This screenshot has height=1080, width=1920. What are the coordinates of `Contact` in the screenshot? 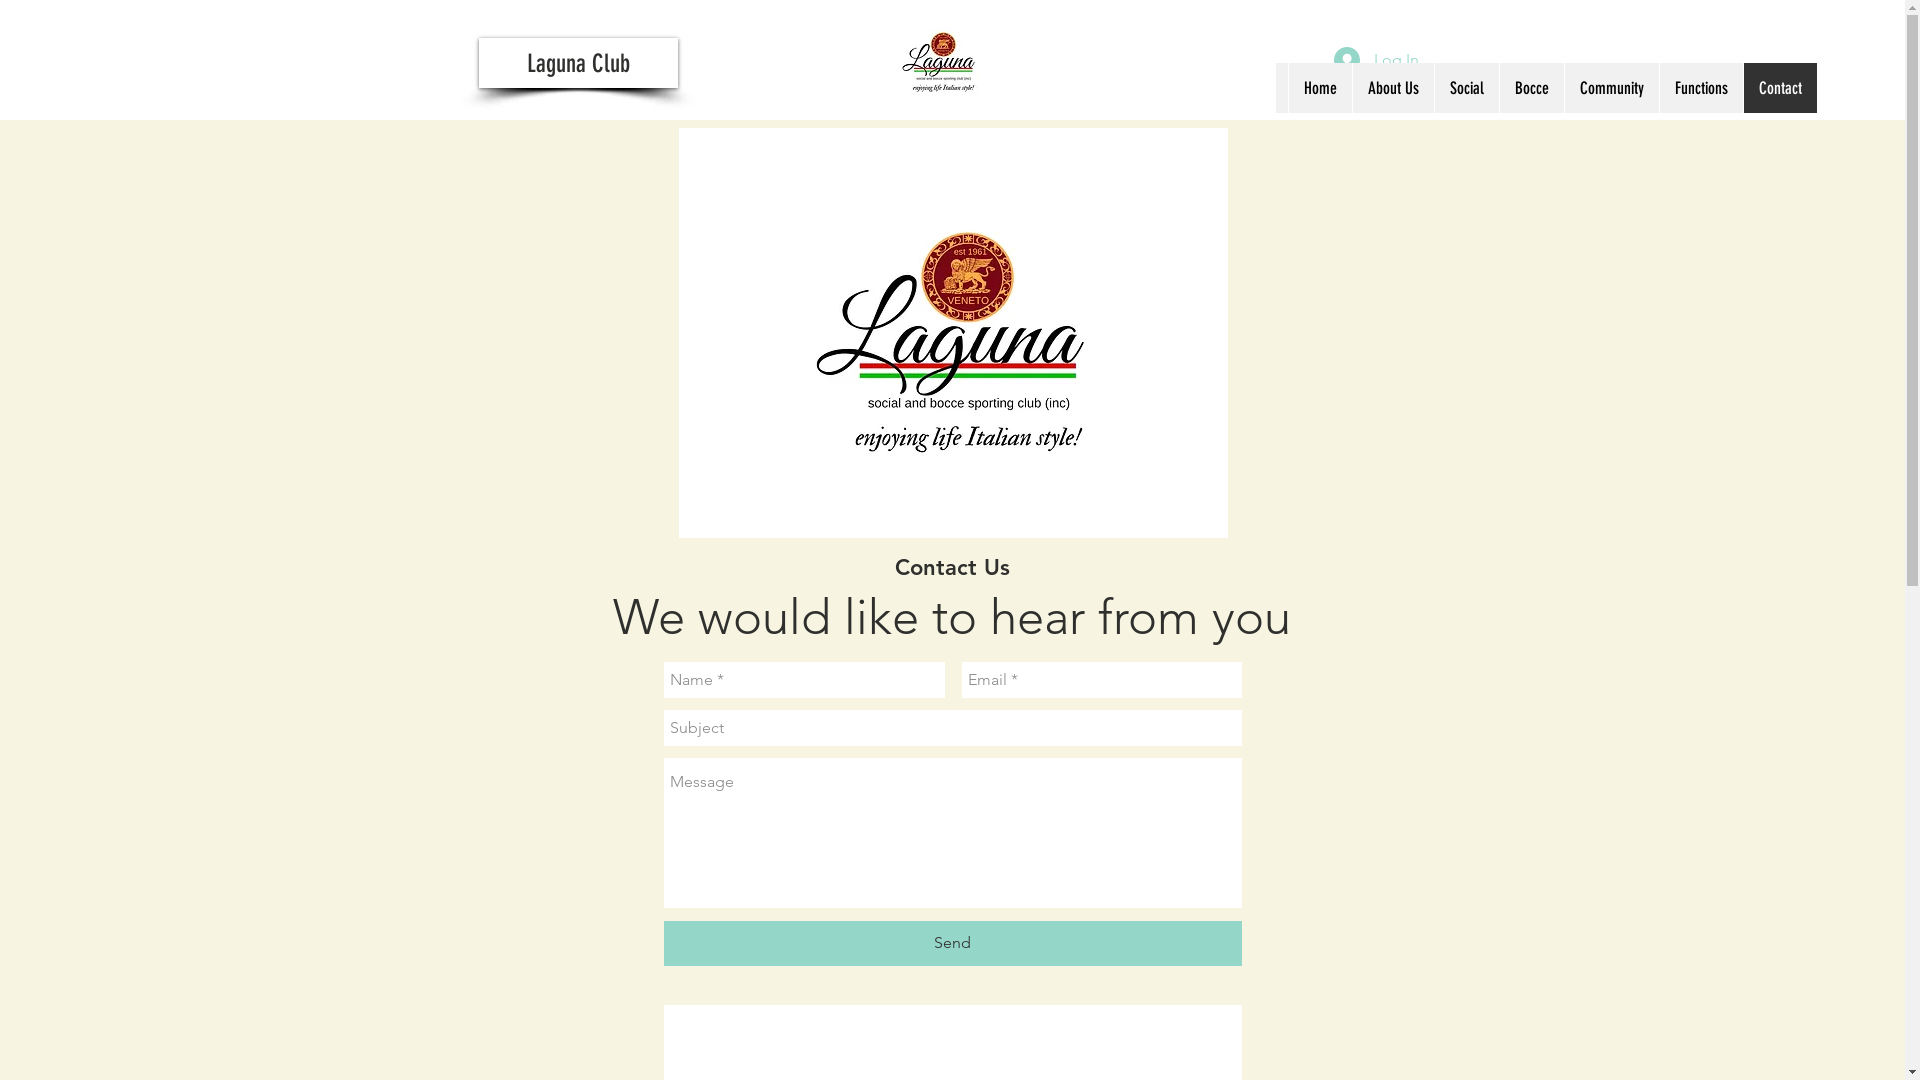 It's located at (1780, 88).